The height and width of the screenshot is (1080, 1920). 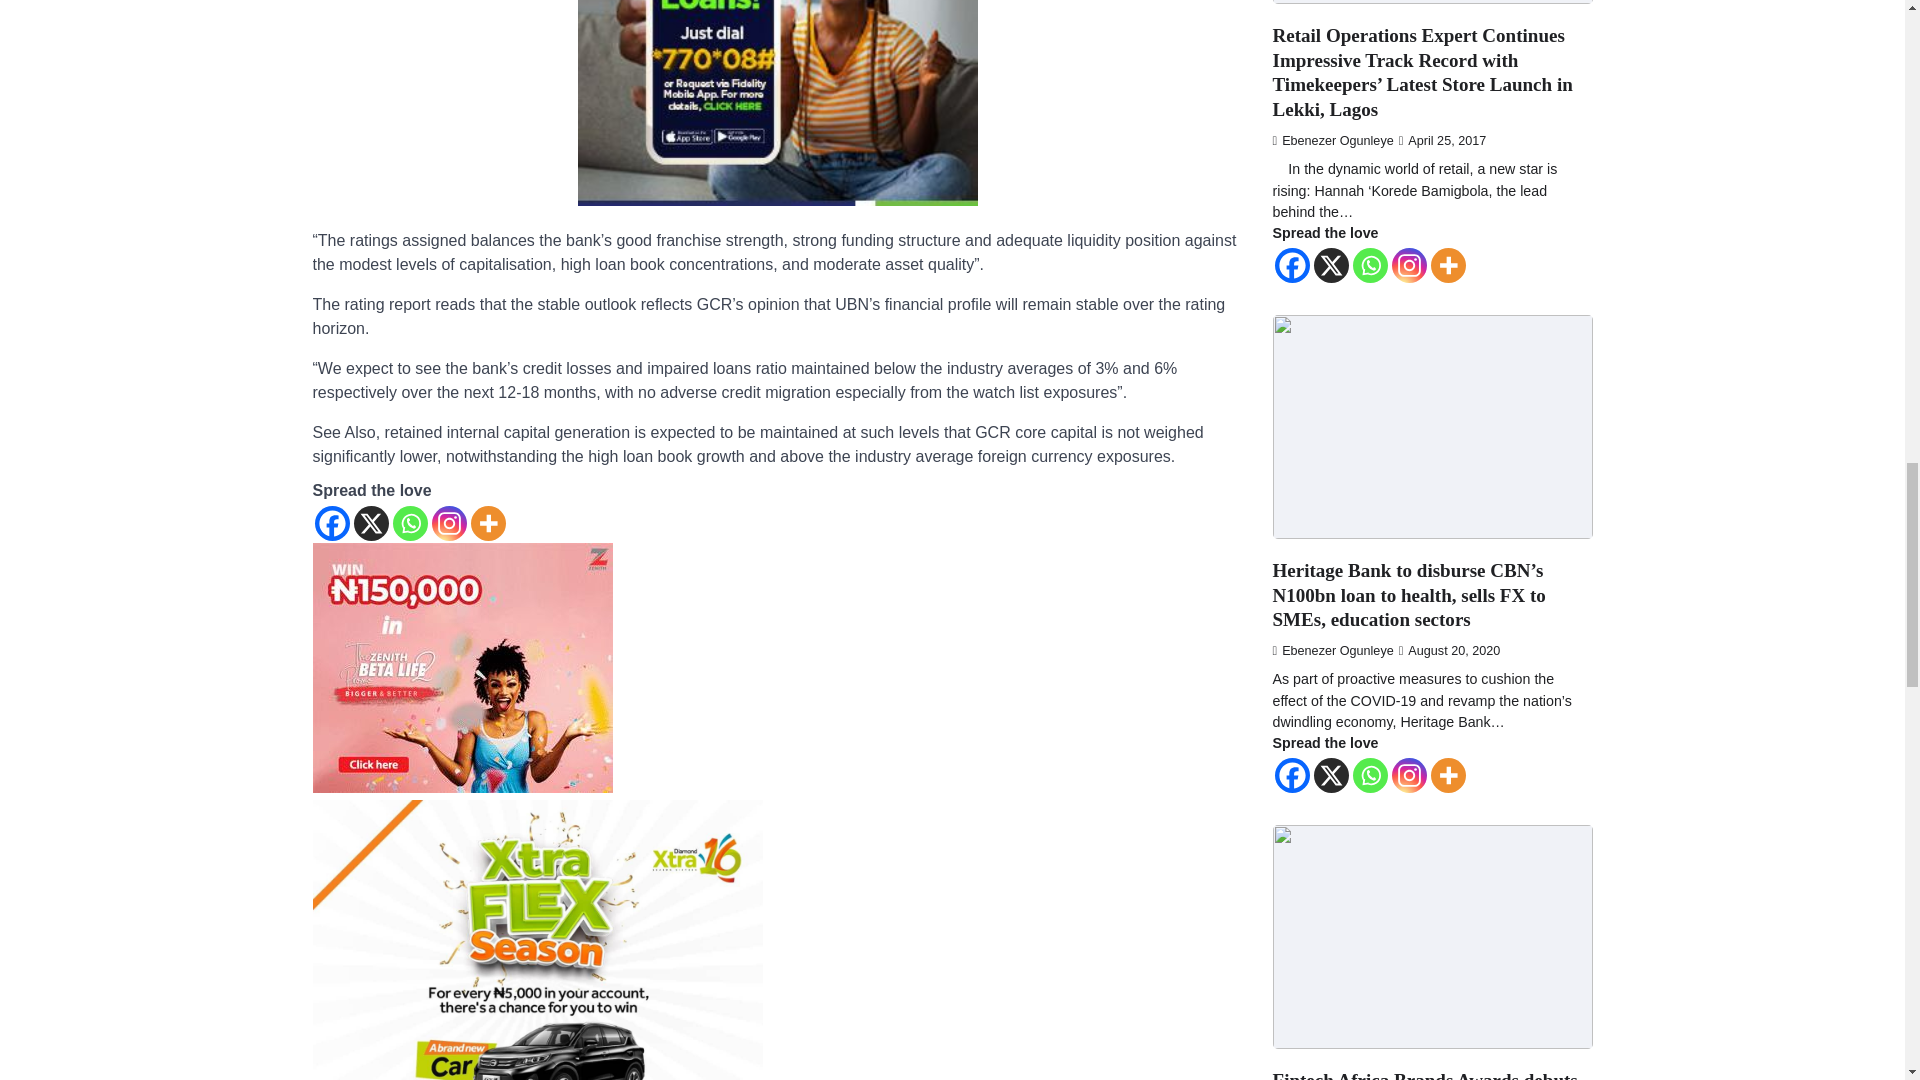 What do you see at coordinates (449, 524) in the screenshot?
I see `Instagram` at bounding box center [449, 524].